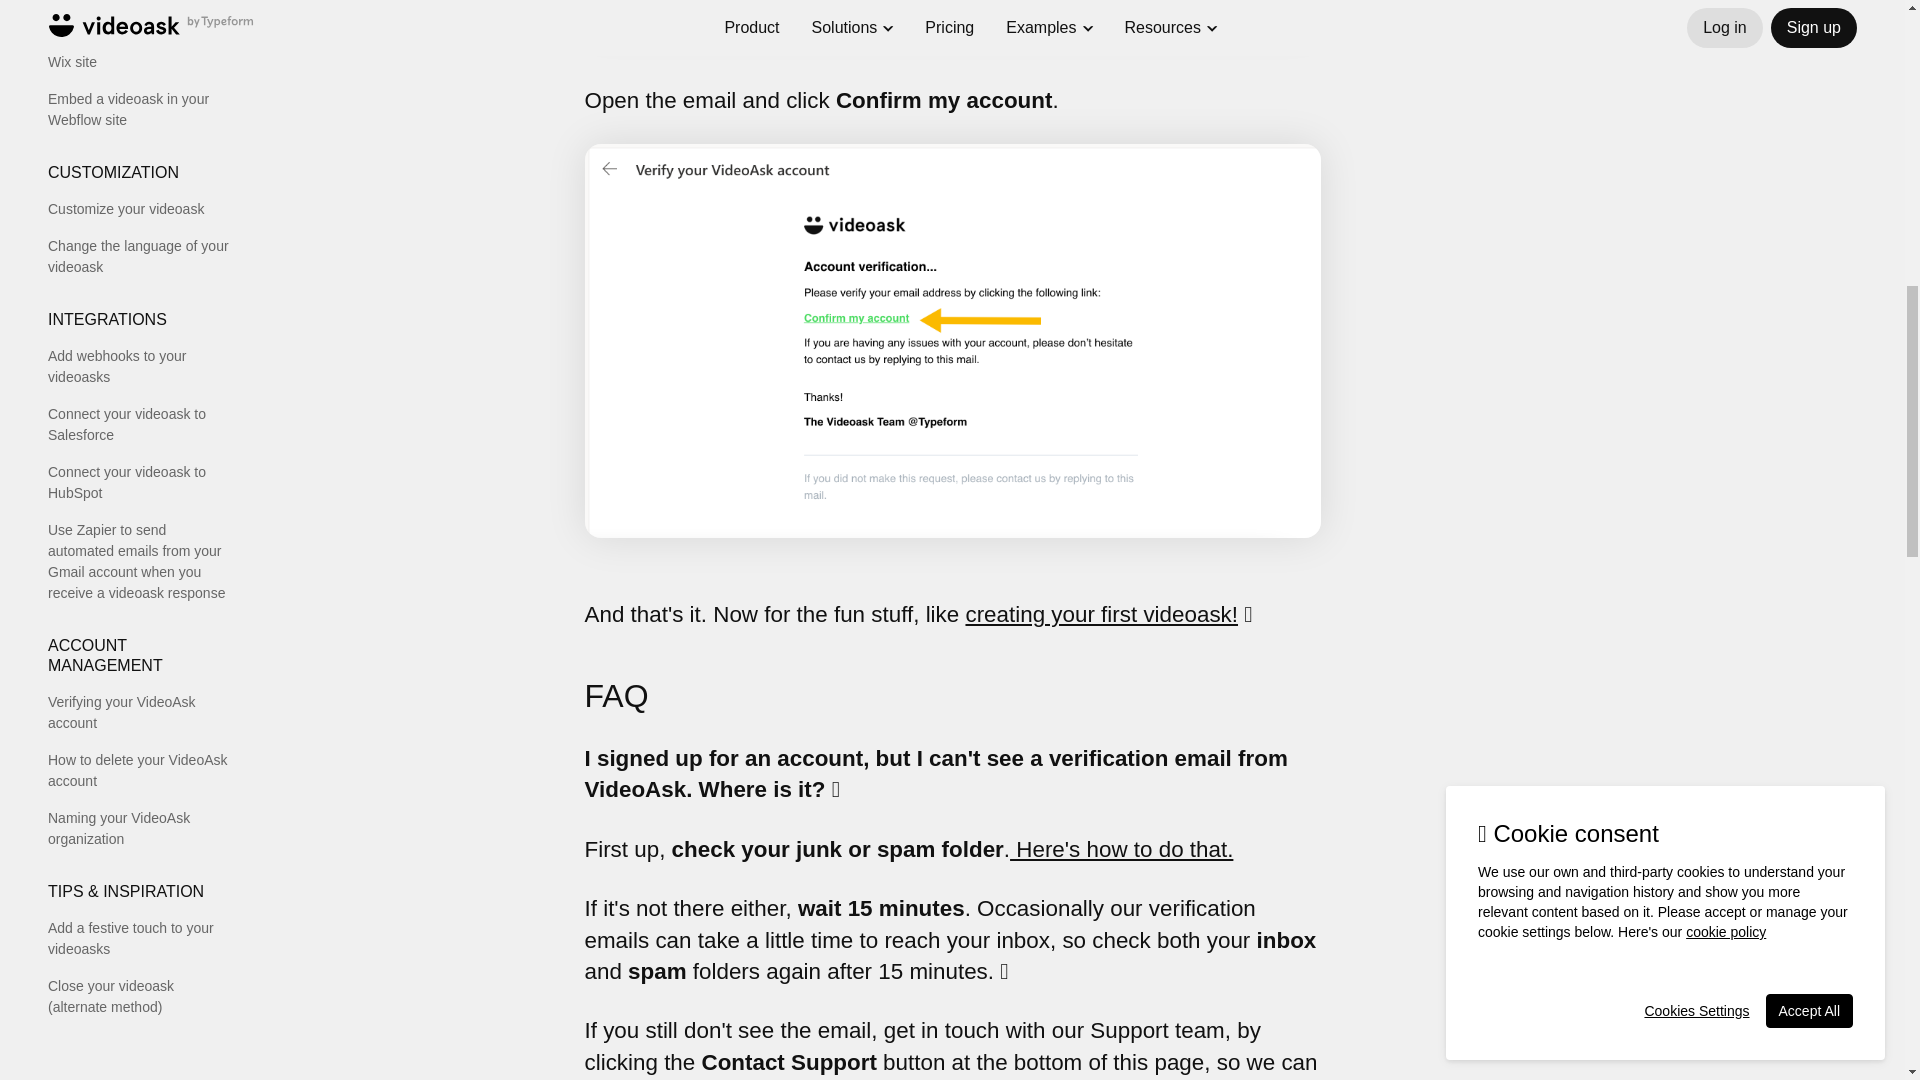 This screenshot has height=1080, width=1920. What do you see at coordinates (139, 209) in the screenshot?
I see `Customize your videoask` at bounding box center [139, 209].